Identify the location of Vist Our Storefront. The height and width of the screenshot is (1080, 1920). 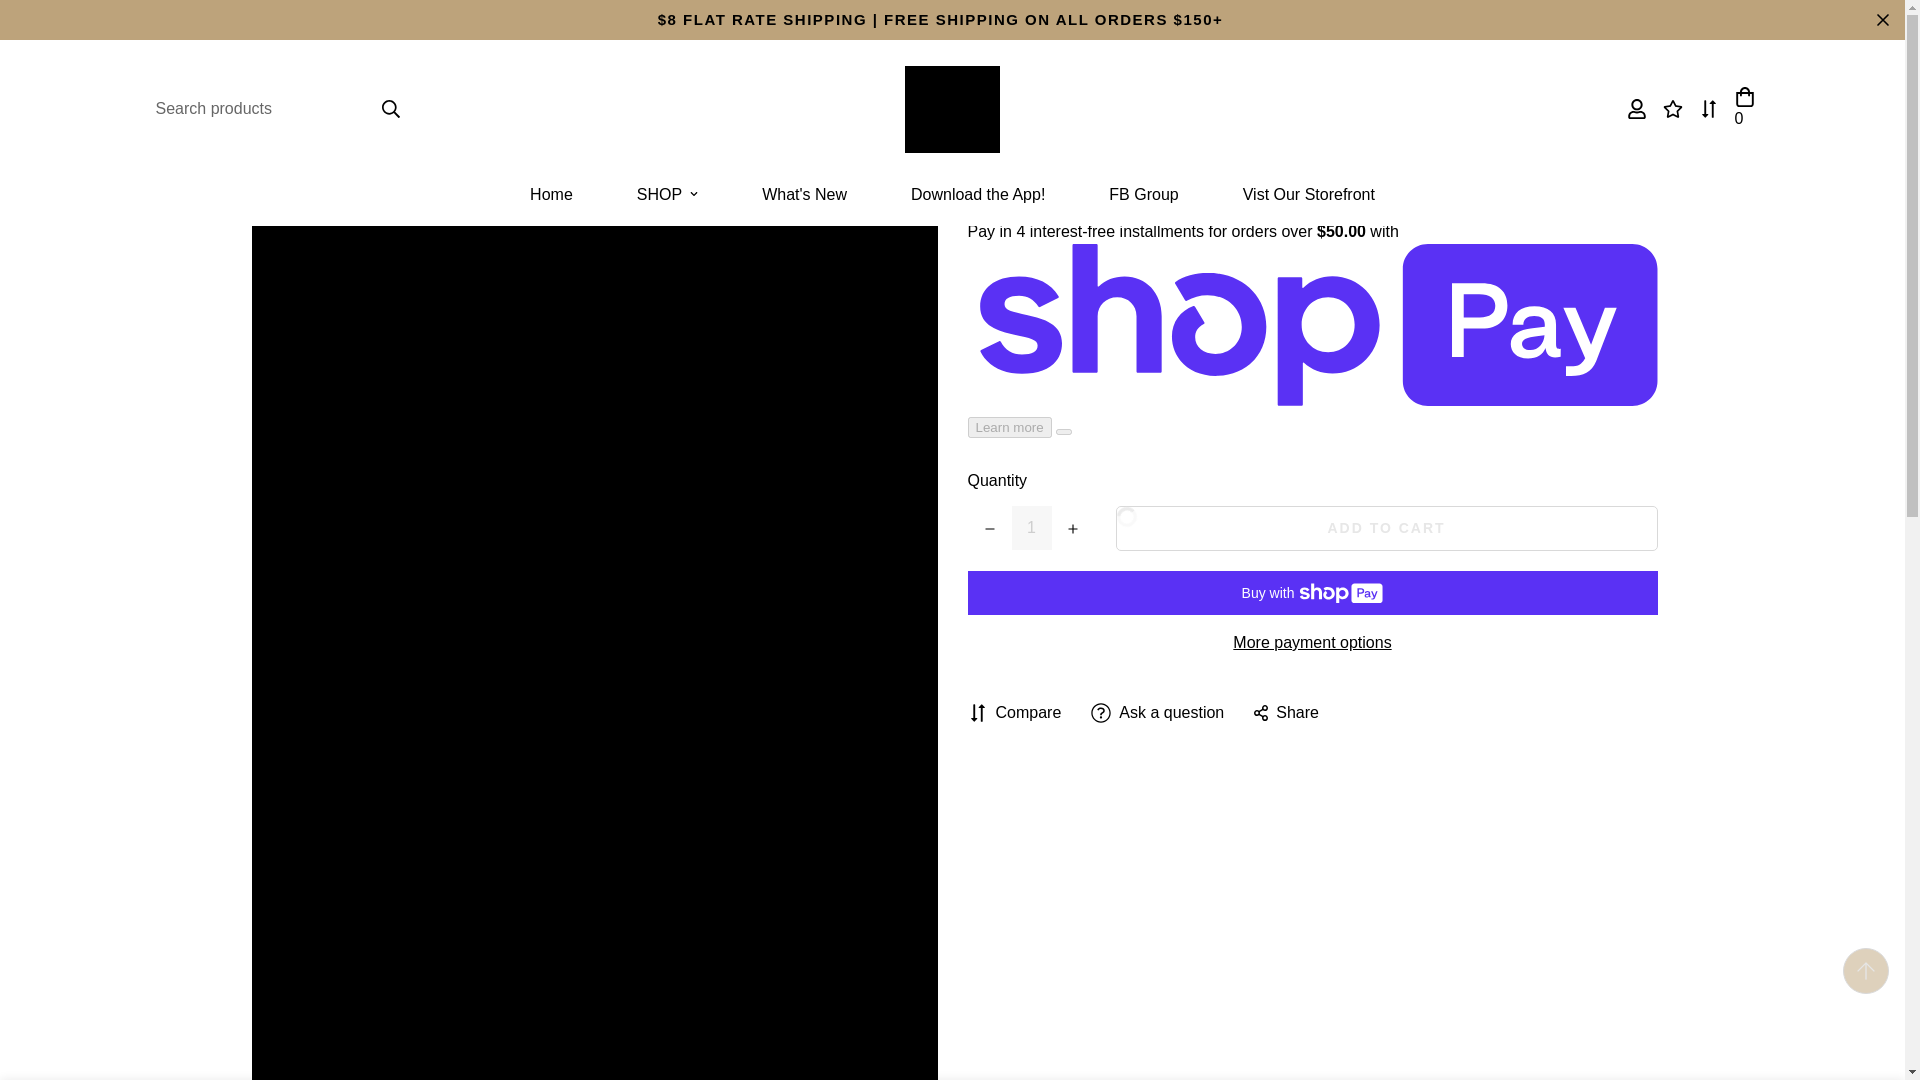
(1309, 194).